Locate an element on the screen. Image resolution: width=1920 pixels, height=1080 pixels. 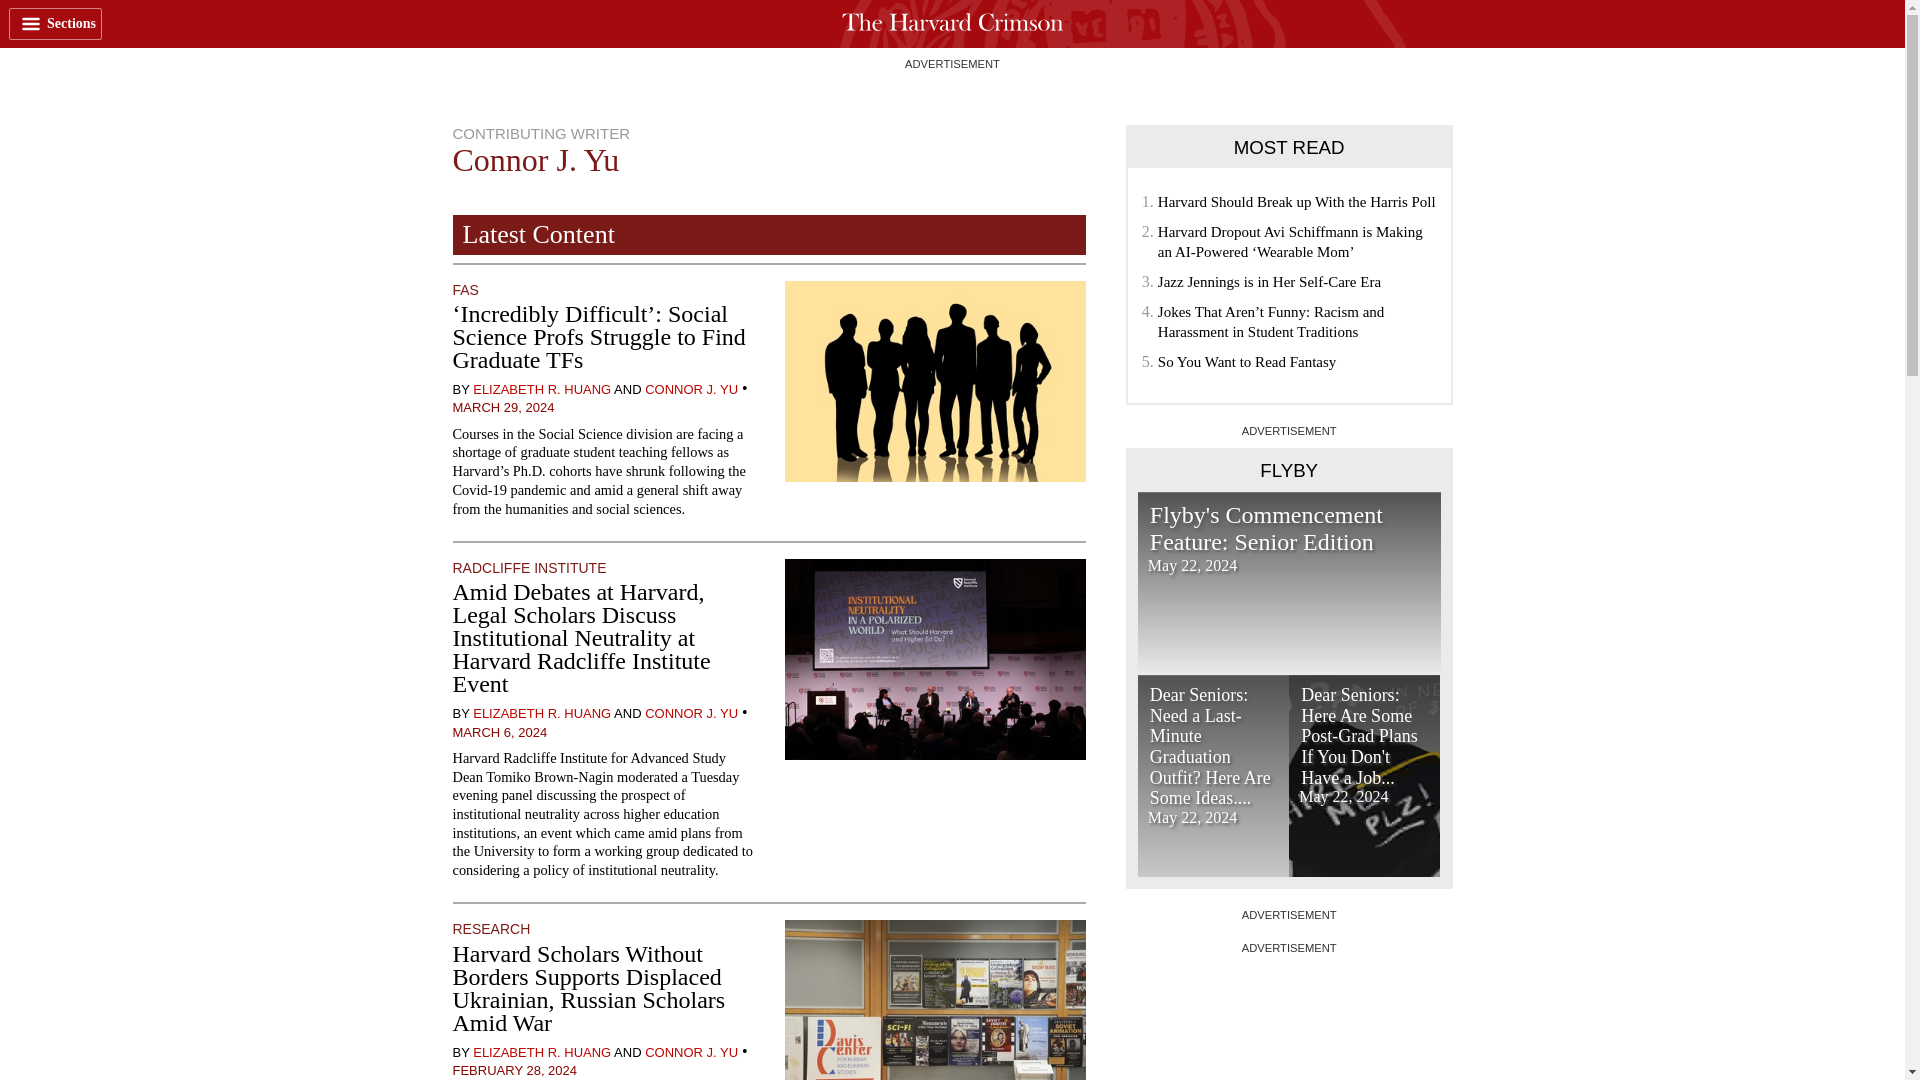
Updated February 28, 2024 at 3:52 pm is located at coordinates (514, 1070).